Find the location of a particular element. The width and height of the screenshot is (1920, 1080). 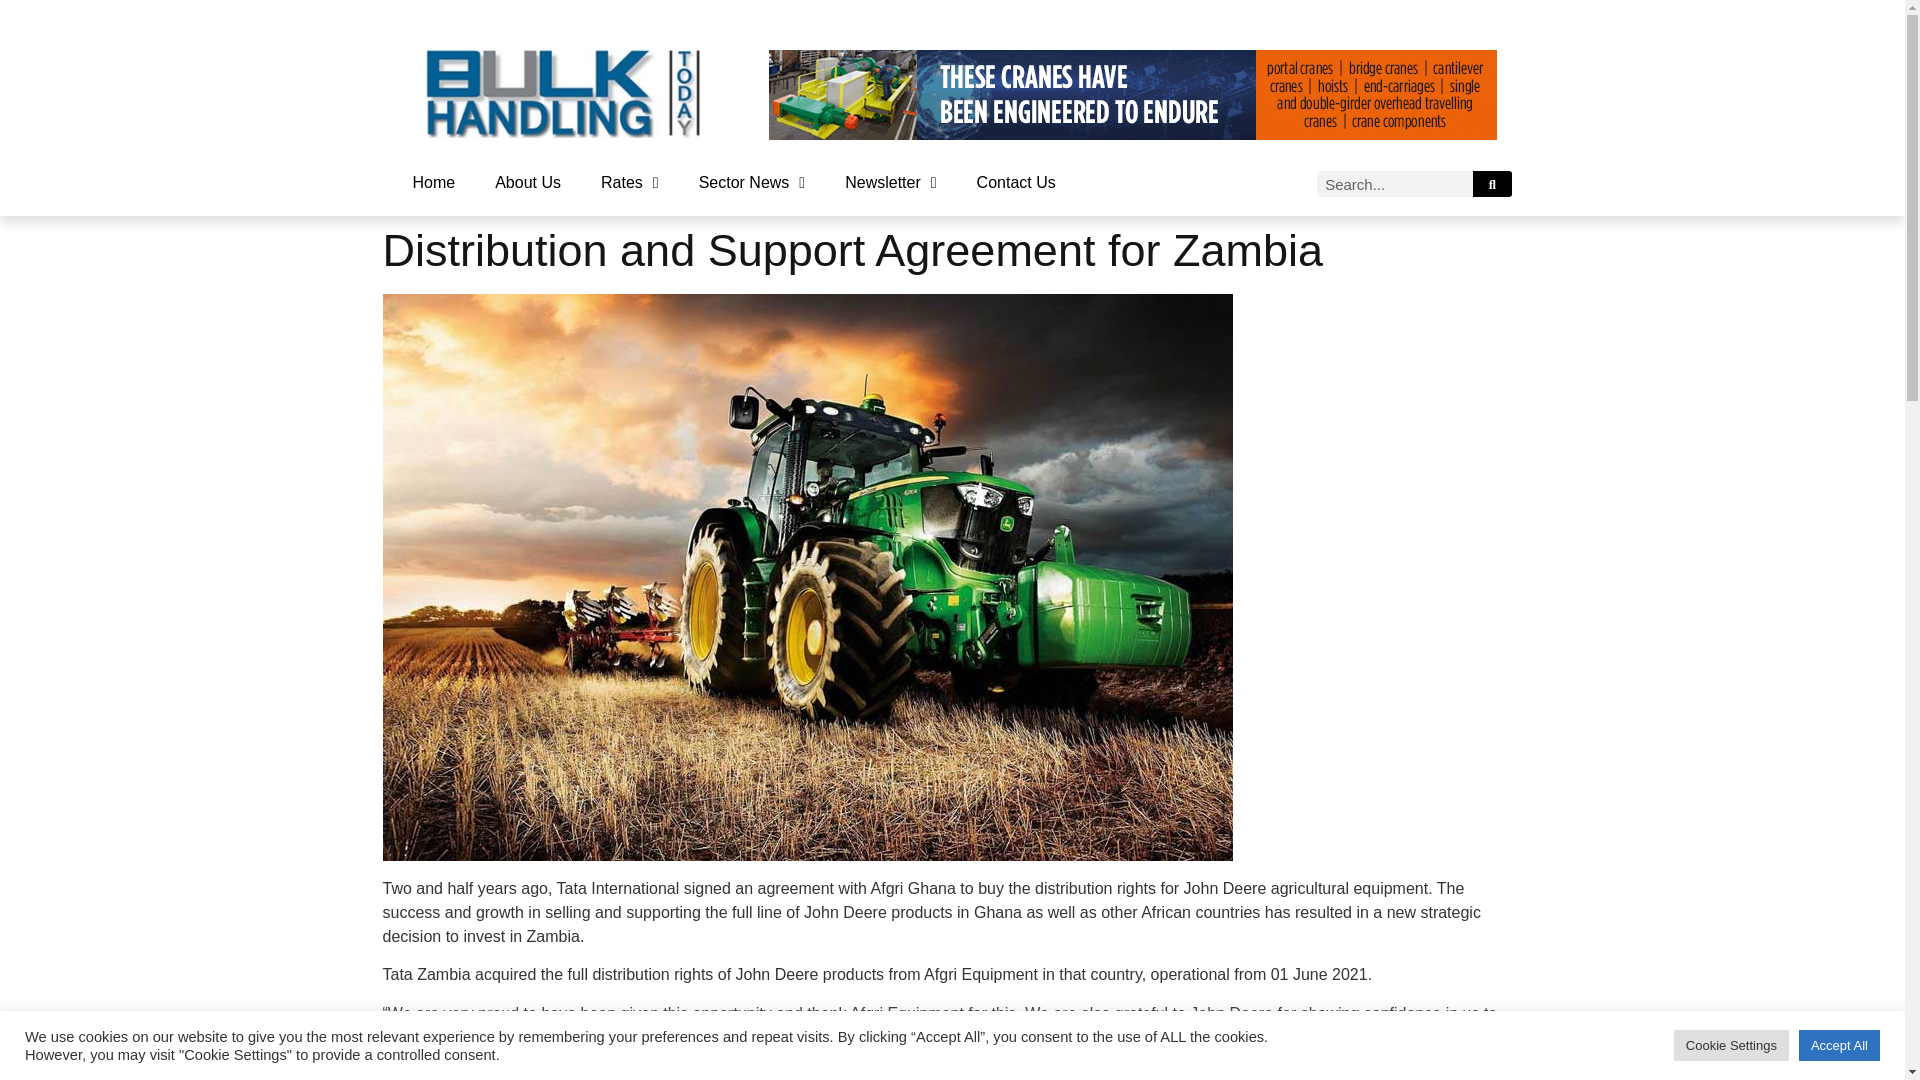

Contact Us is located at coordinates (1016, 182).